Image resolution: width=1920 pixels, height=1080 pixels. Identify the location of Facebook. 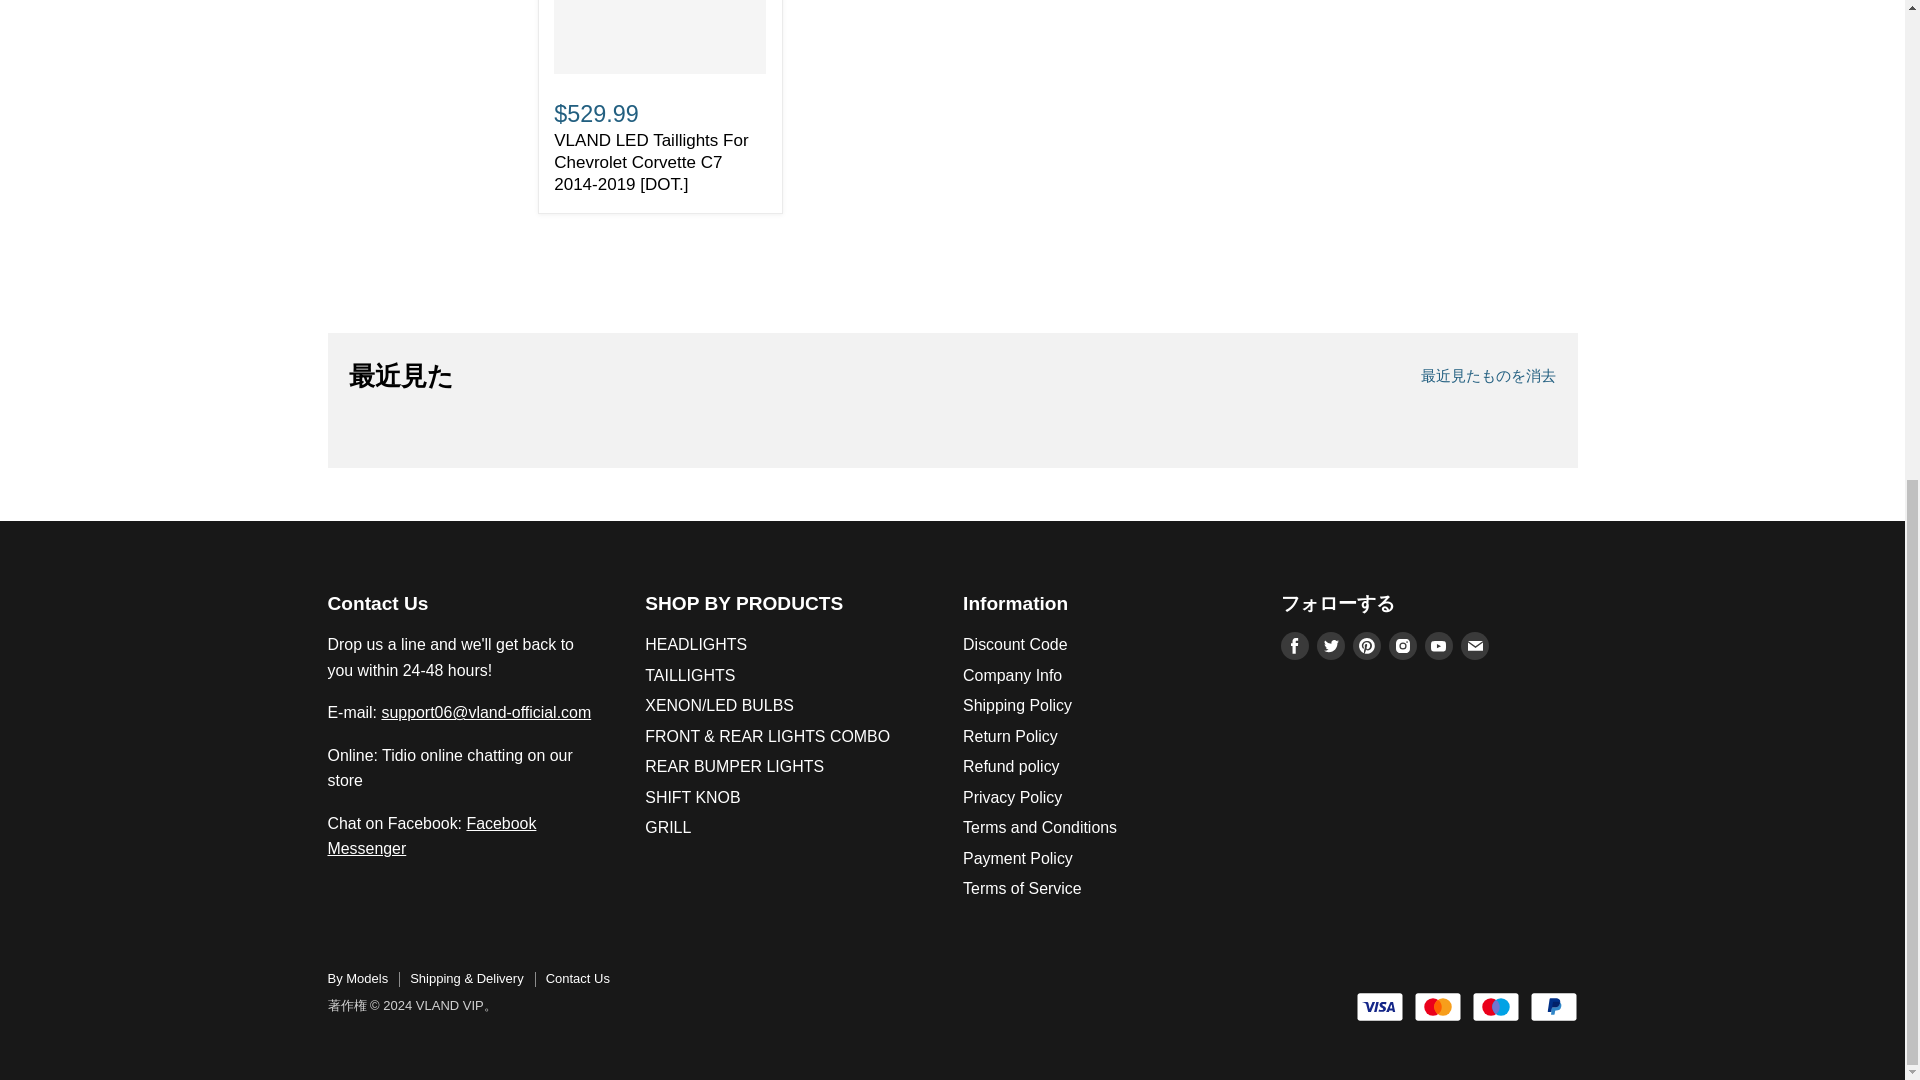
(1294, 645).